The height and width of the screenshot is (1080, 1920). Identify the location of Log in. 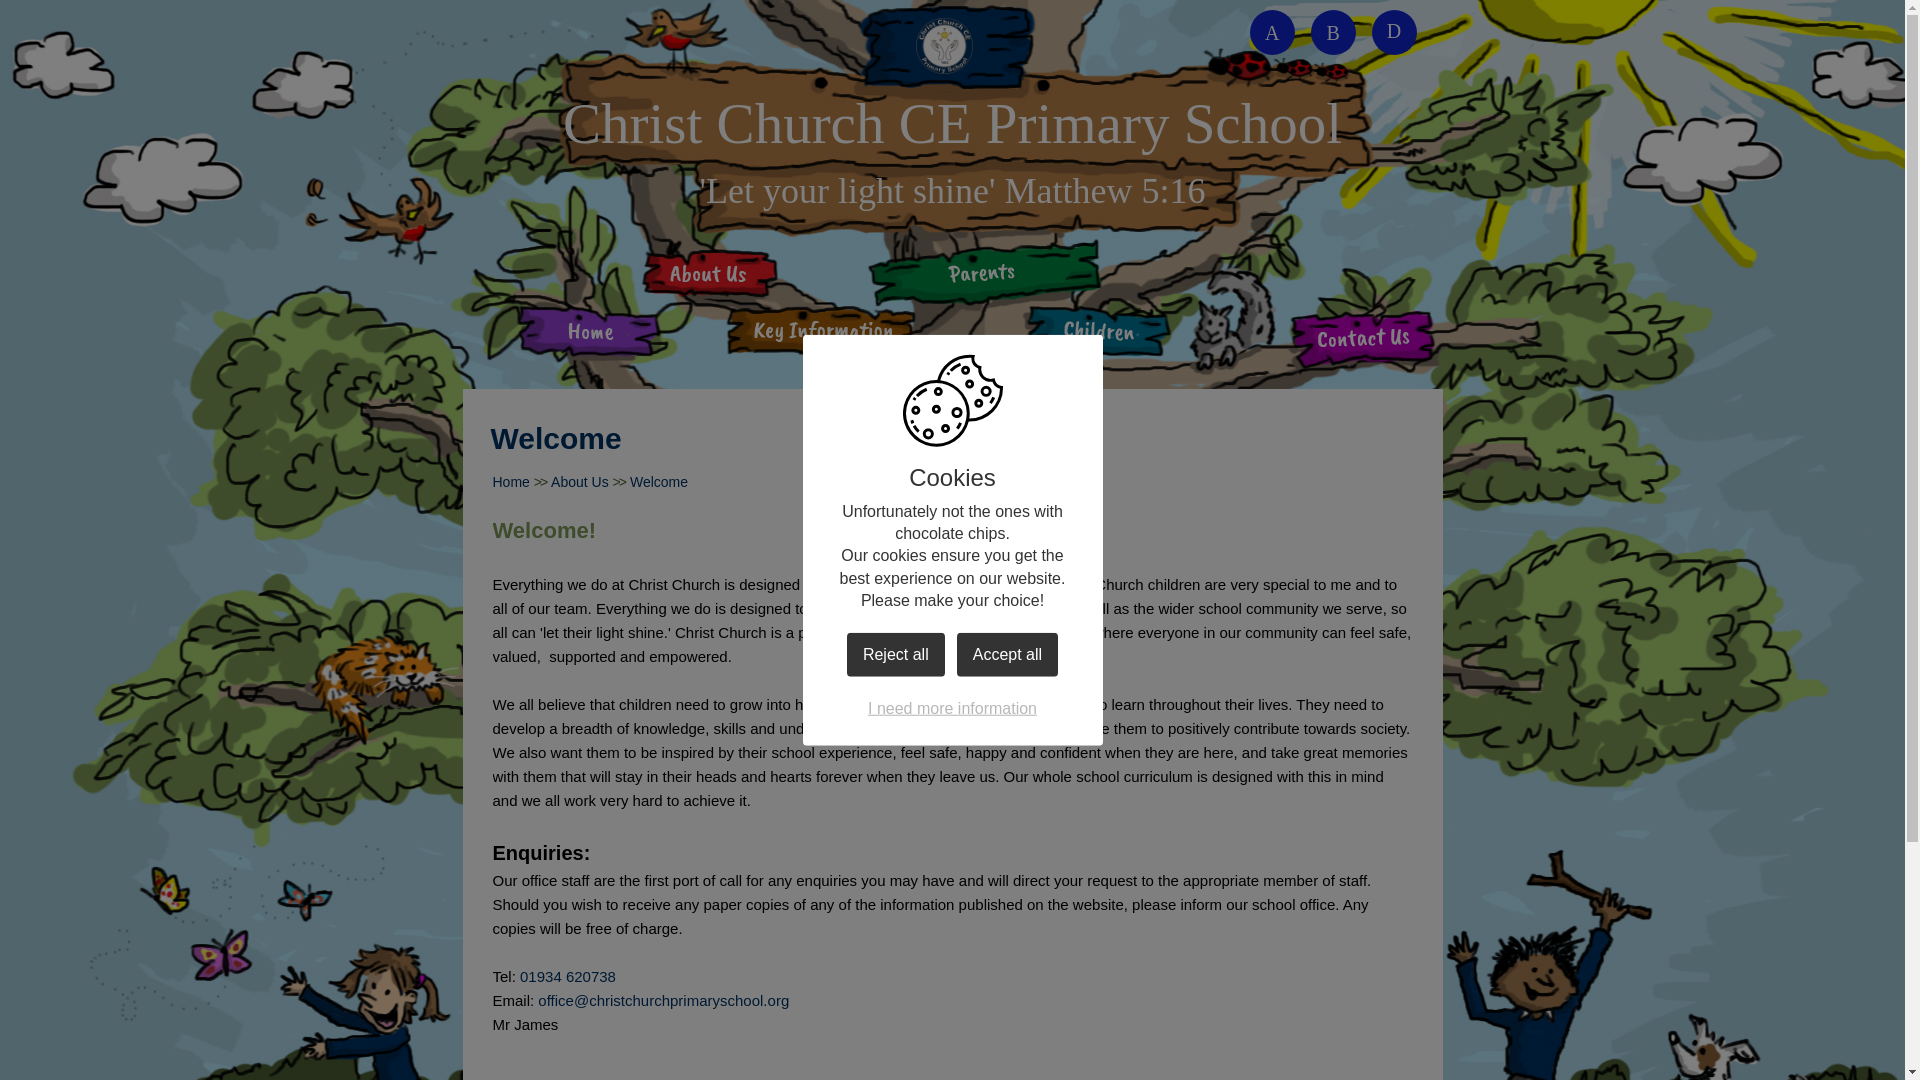
(1394, 32).